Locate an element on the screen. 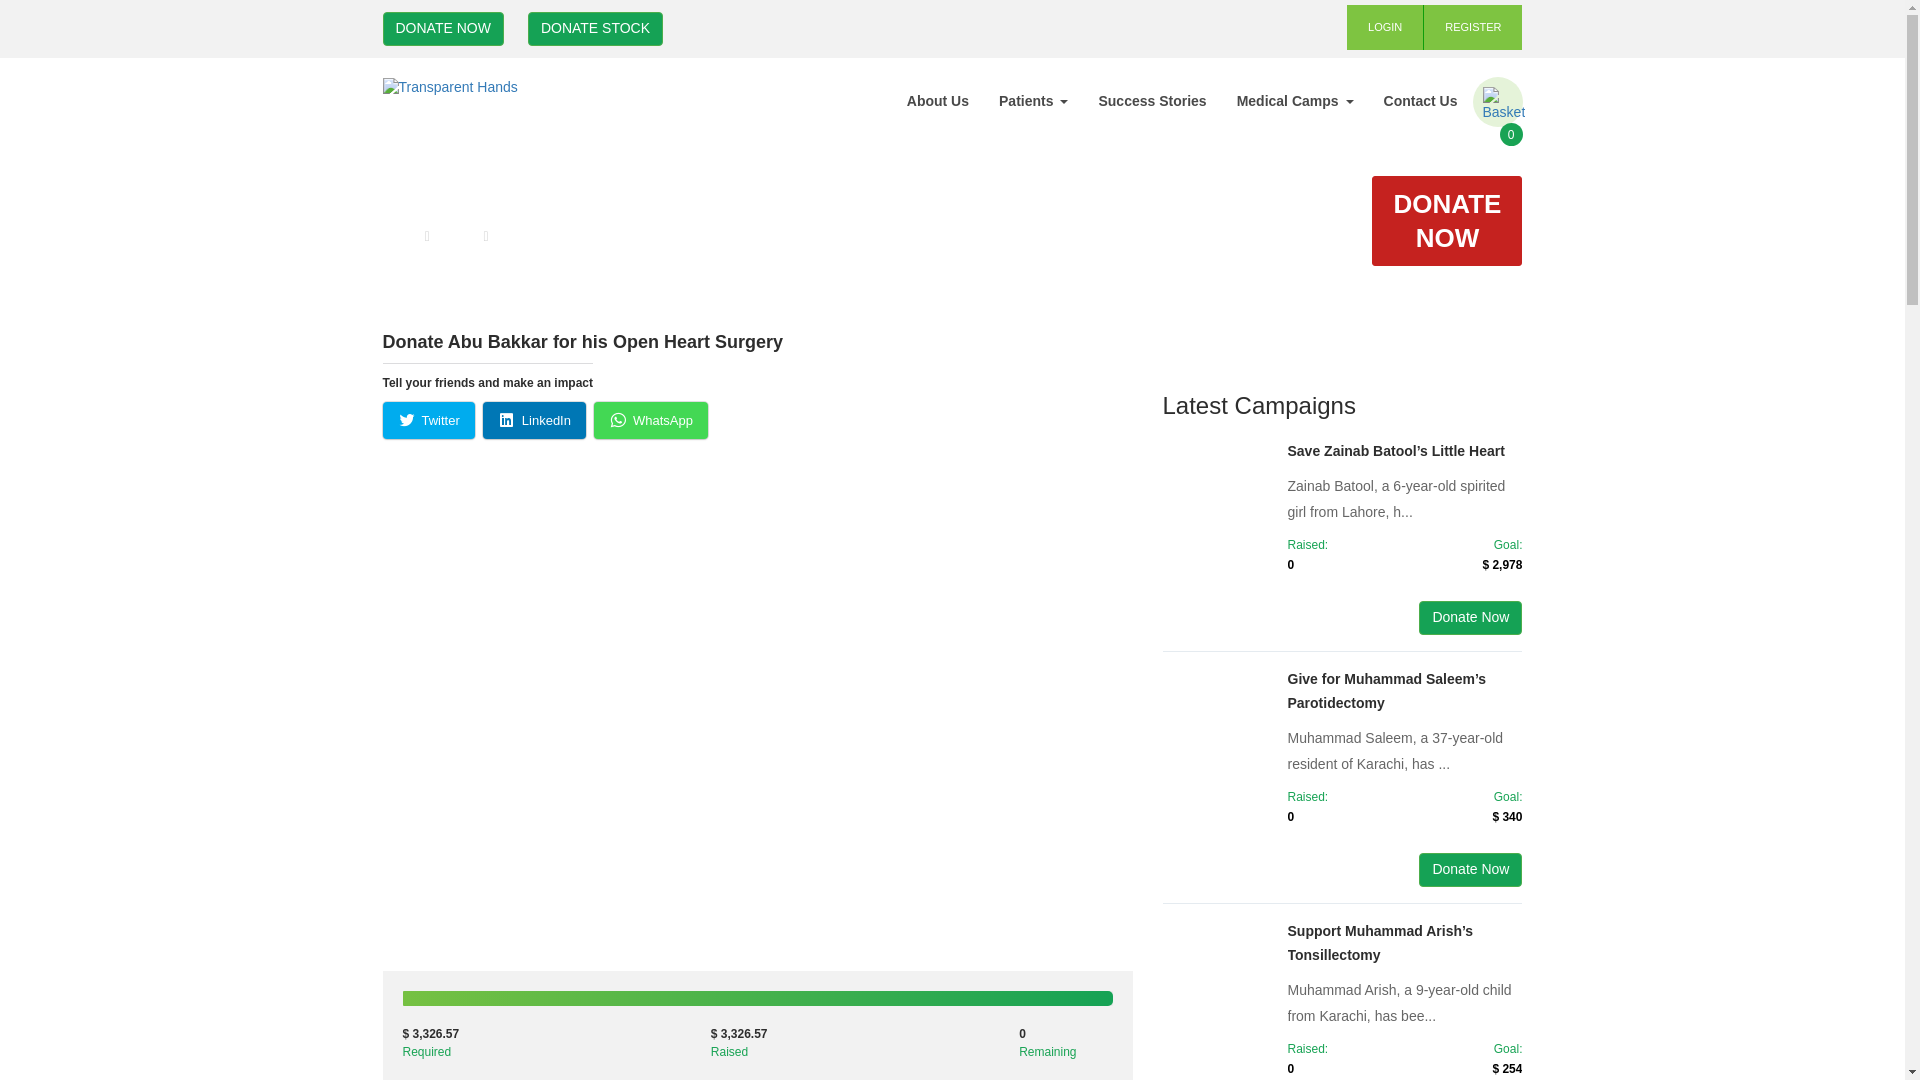 This screenshot has width=1920, height=1080. DONATE STOCK is located at coordinates (595, 28).